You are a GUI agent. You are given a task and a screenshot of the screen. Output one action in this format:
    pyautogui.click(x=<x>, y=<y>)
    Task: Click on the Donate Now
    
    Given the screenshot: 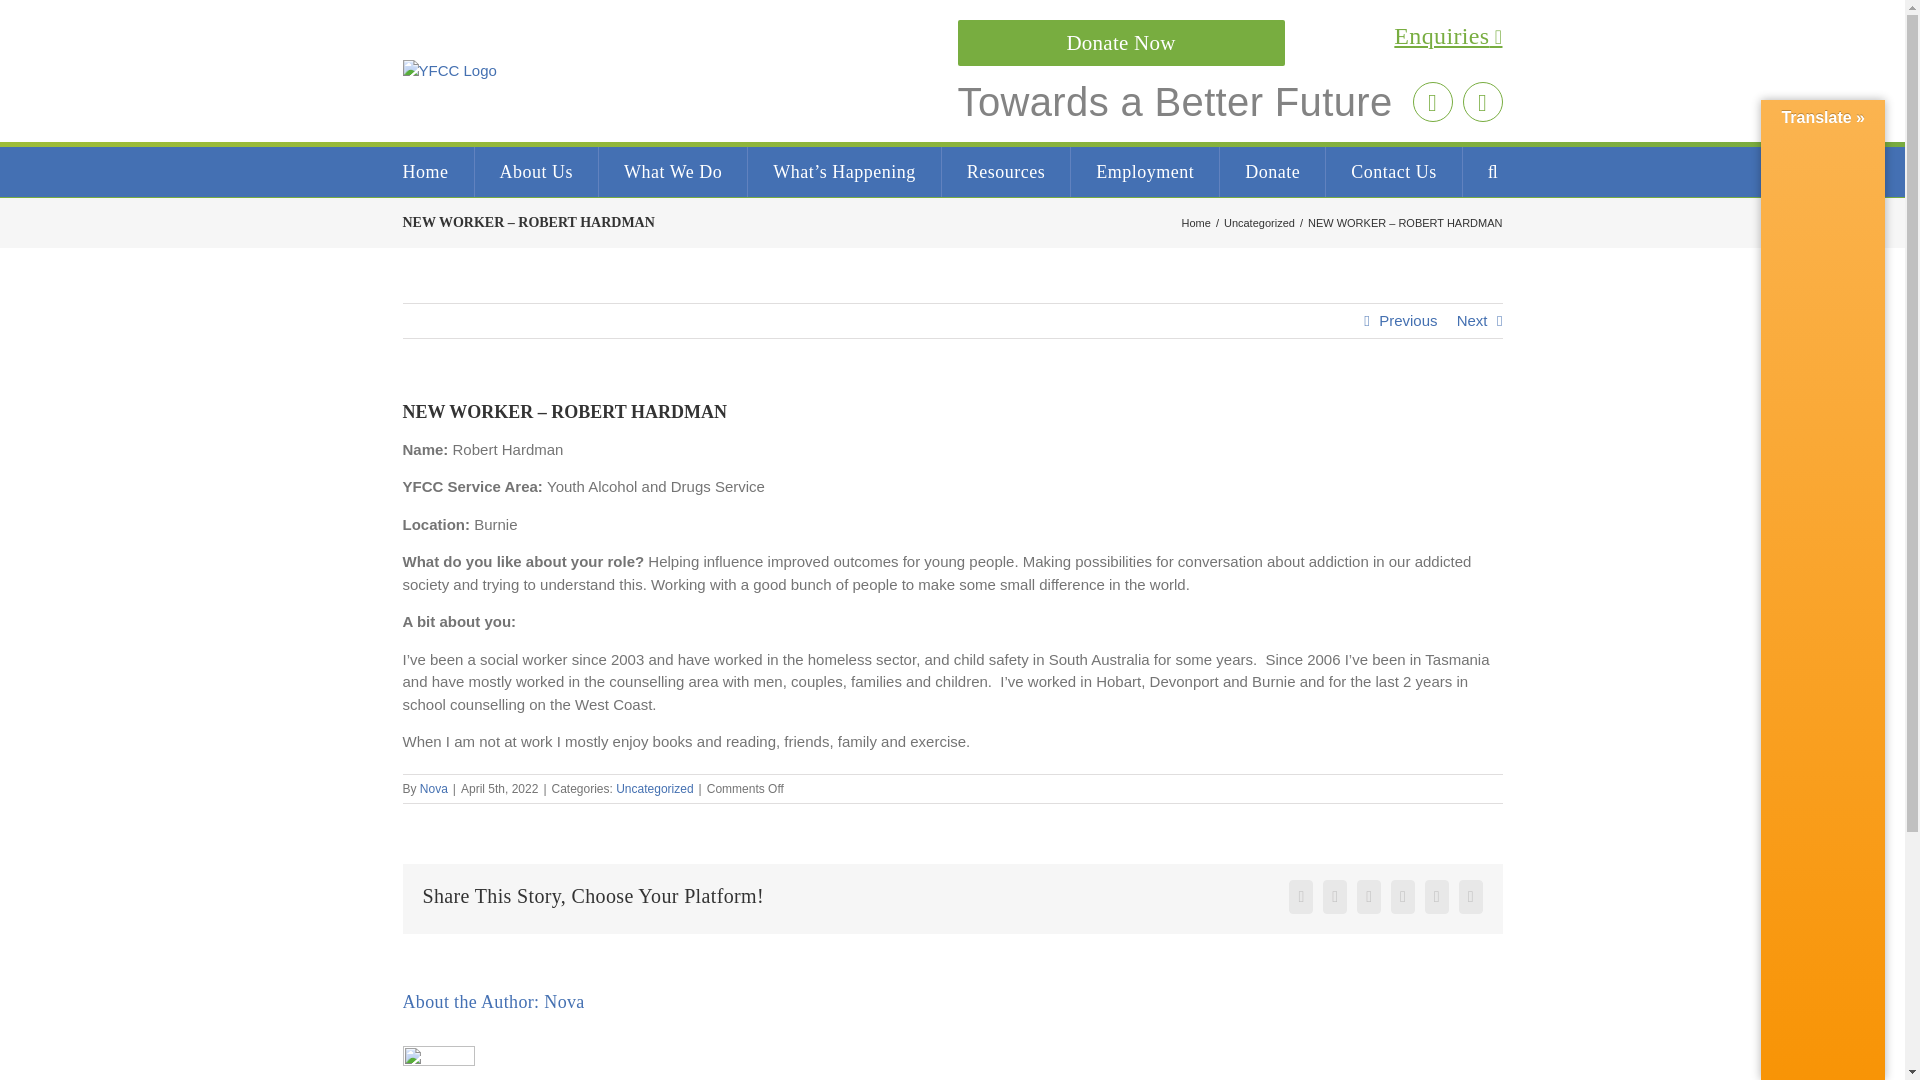 What is the action you would take?
    pyautogui.click(x=1121, y=42)
    